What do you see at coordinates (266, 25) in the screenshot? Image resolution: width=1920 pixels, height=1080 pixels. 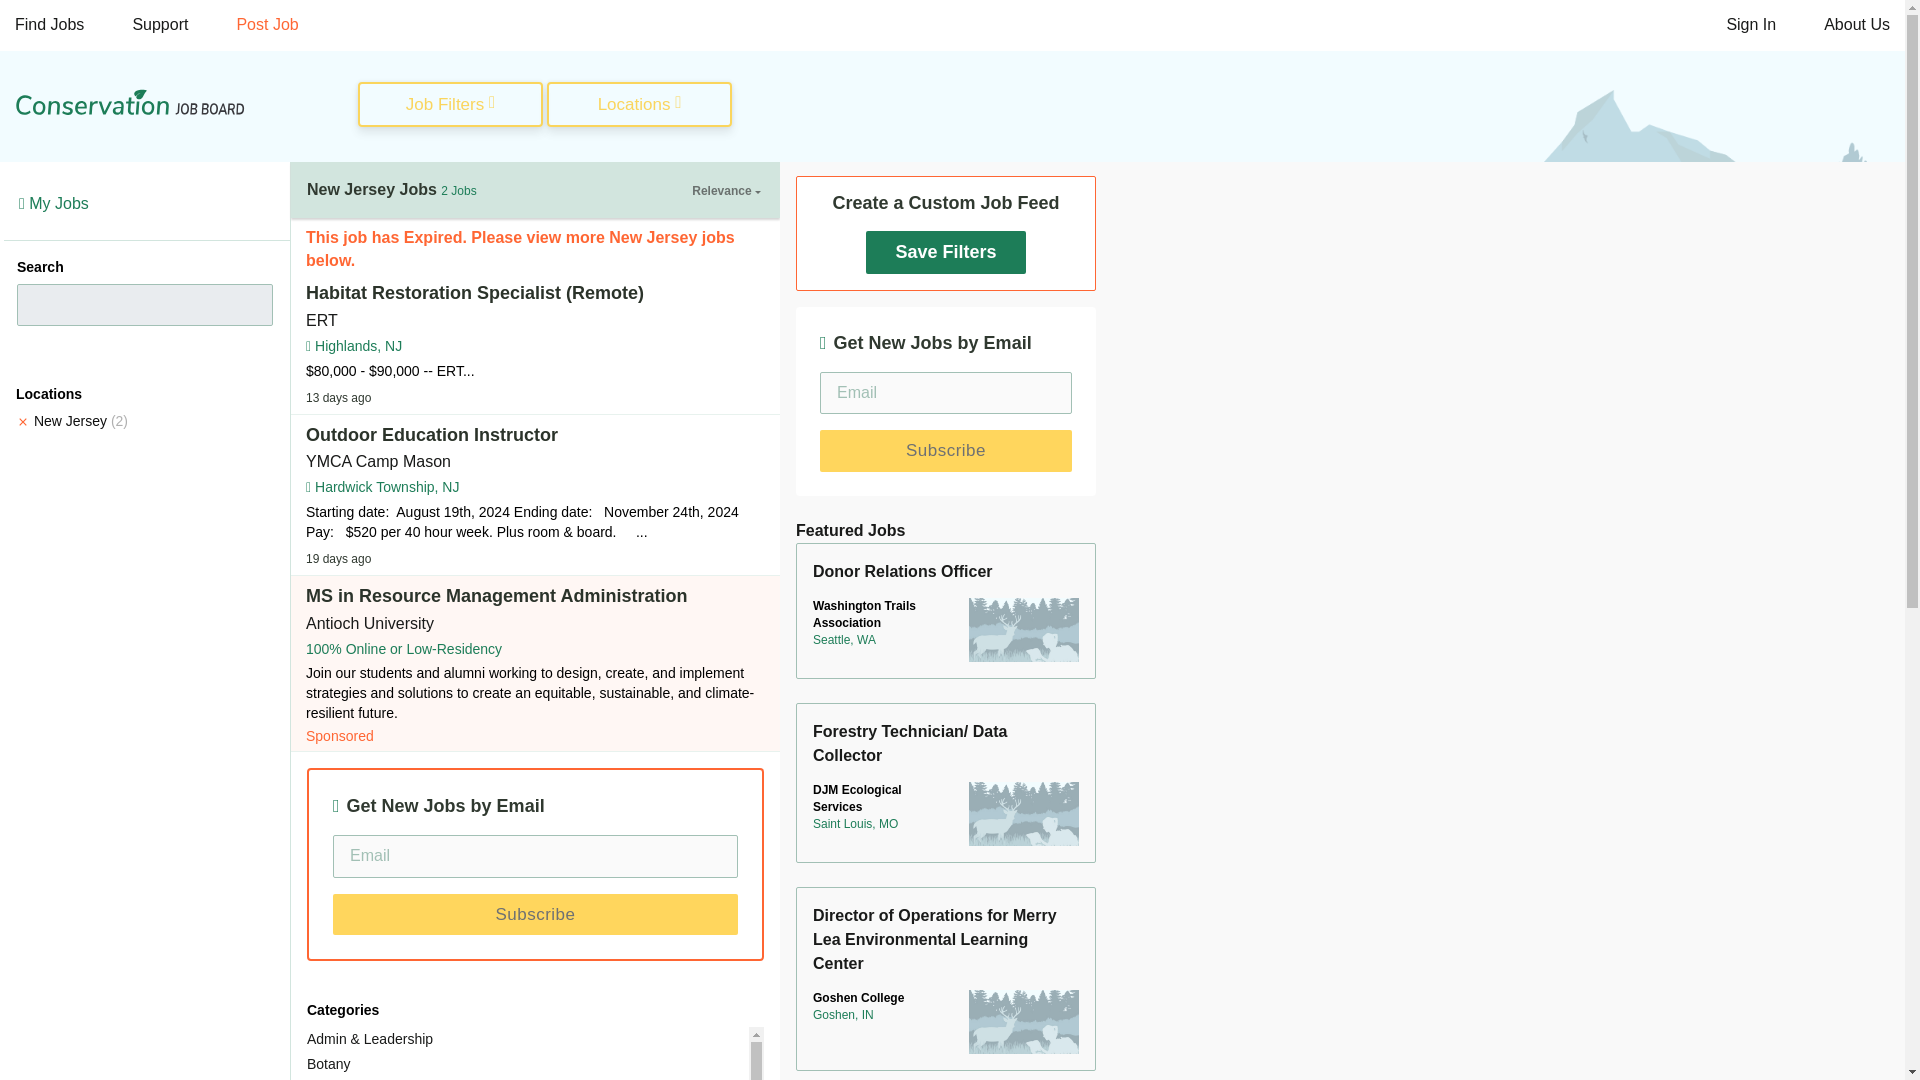 I see `Post Job` at bounding box center [266, 25].